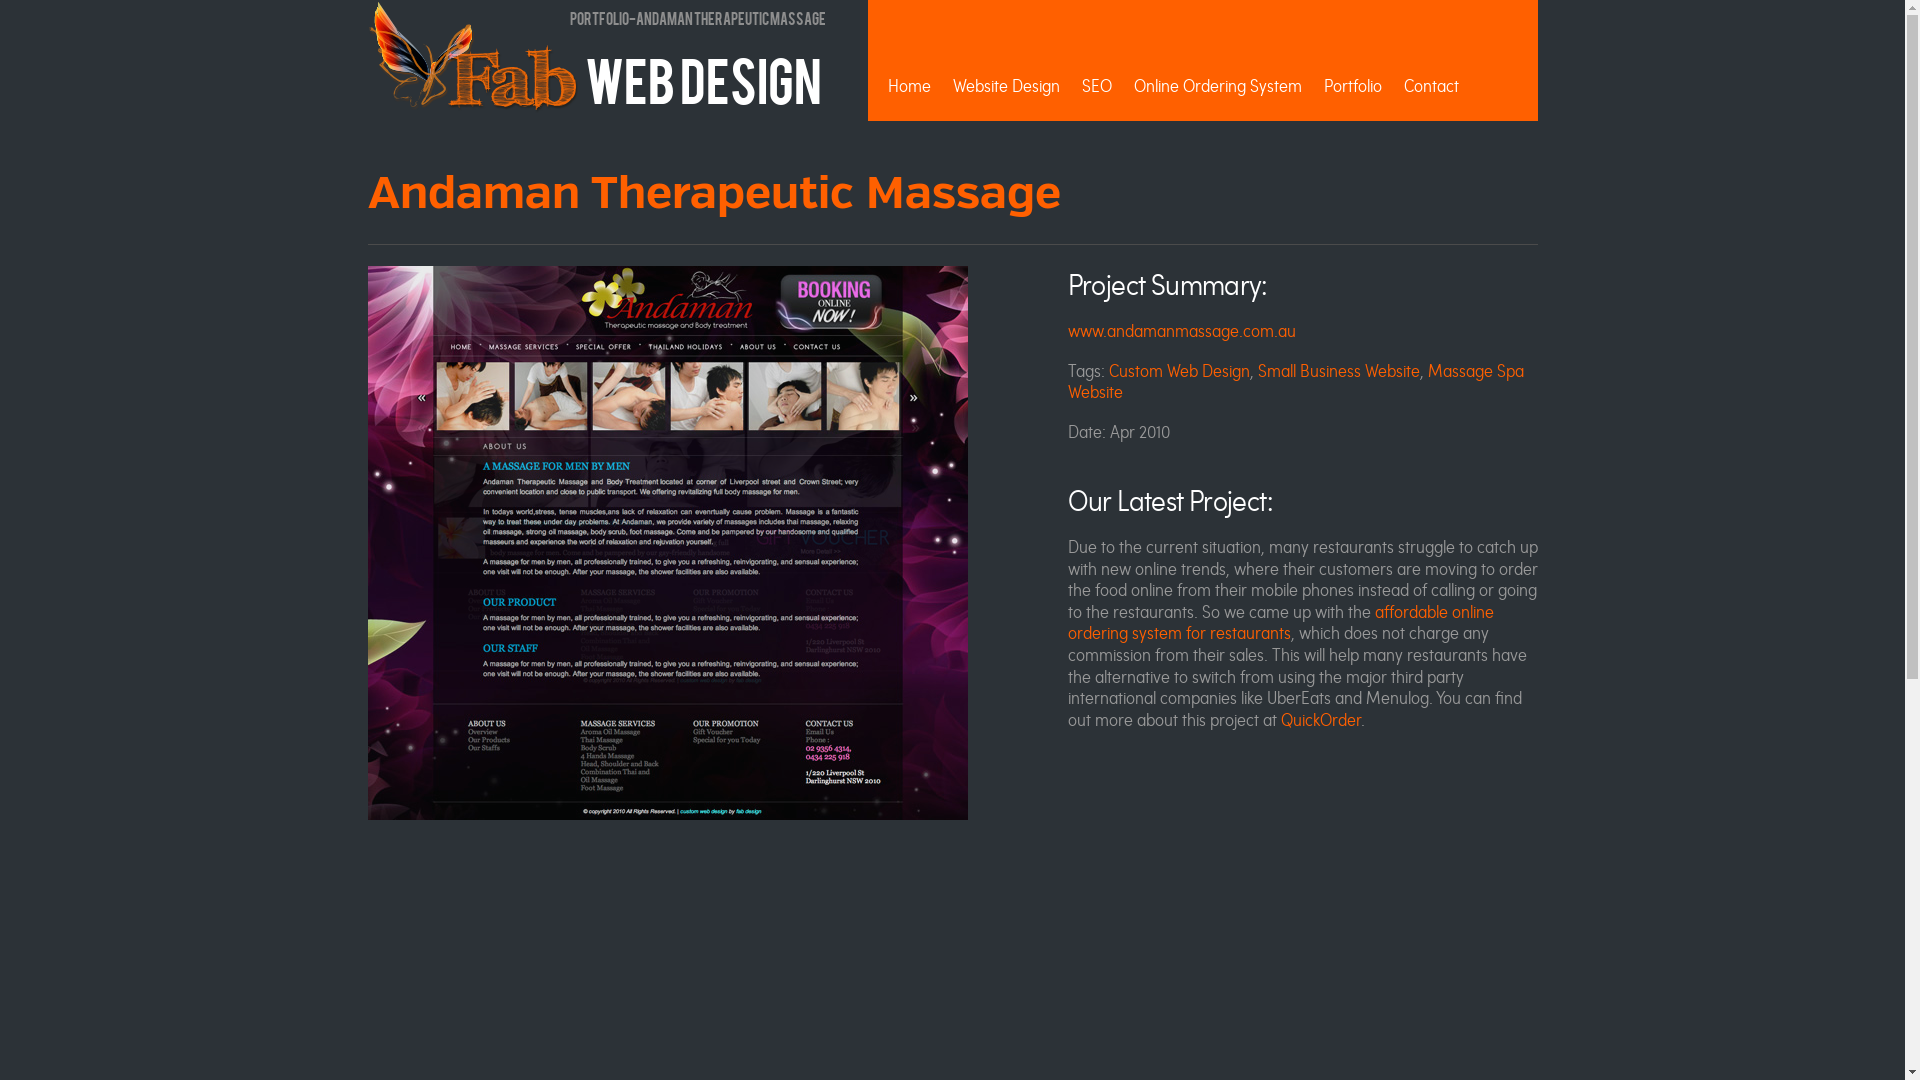 The height and width of the screenshot is (1080, 1920). I want to click on Massage Spa Website, so click(1296, 382).